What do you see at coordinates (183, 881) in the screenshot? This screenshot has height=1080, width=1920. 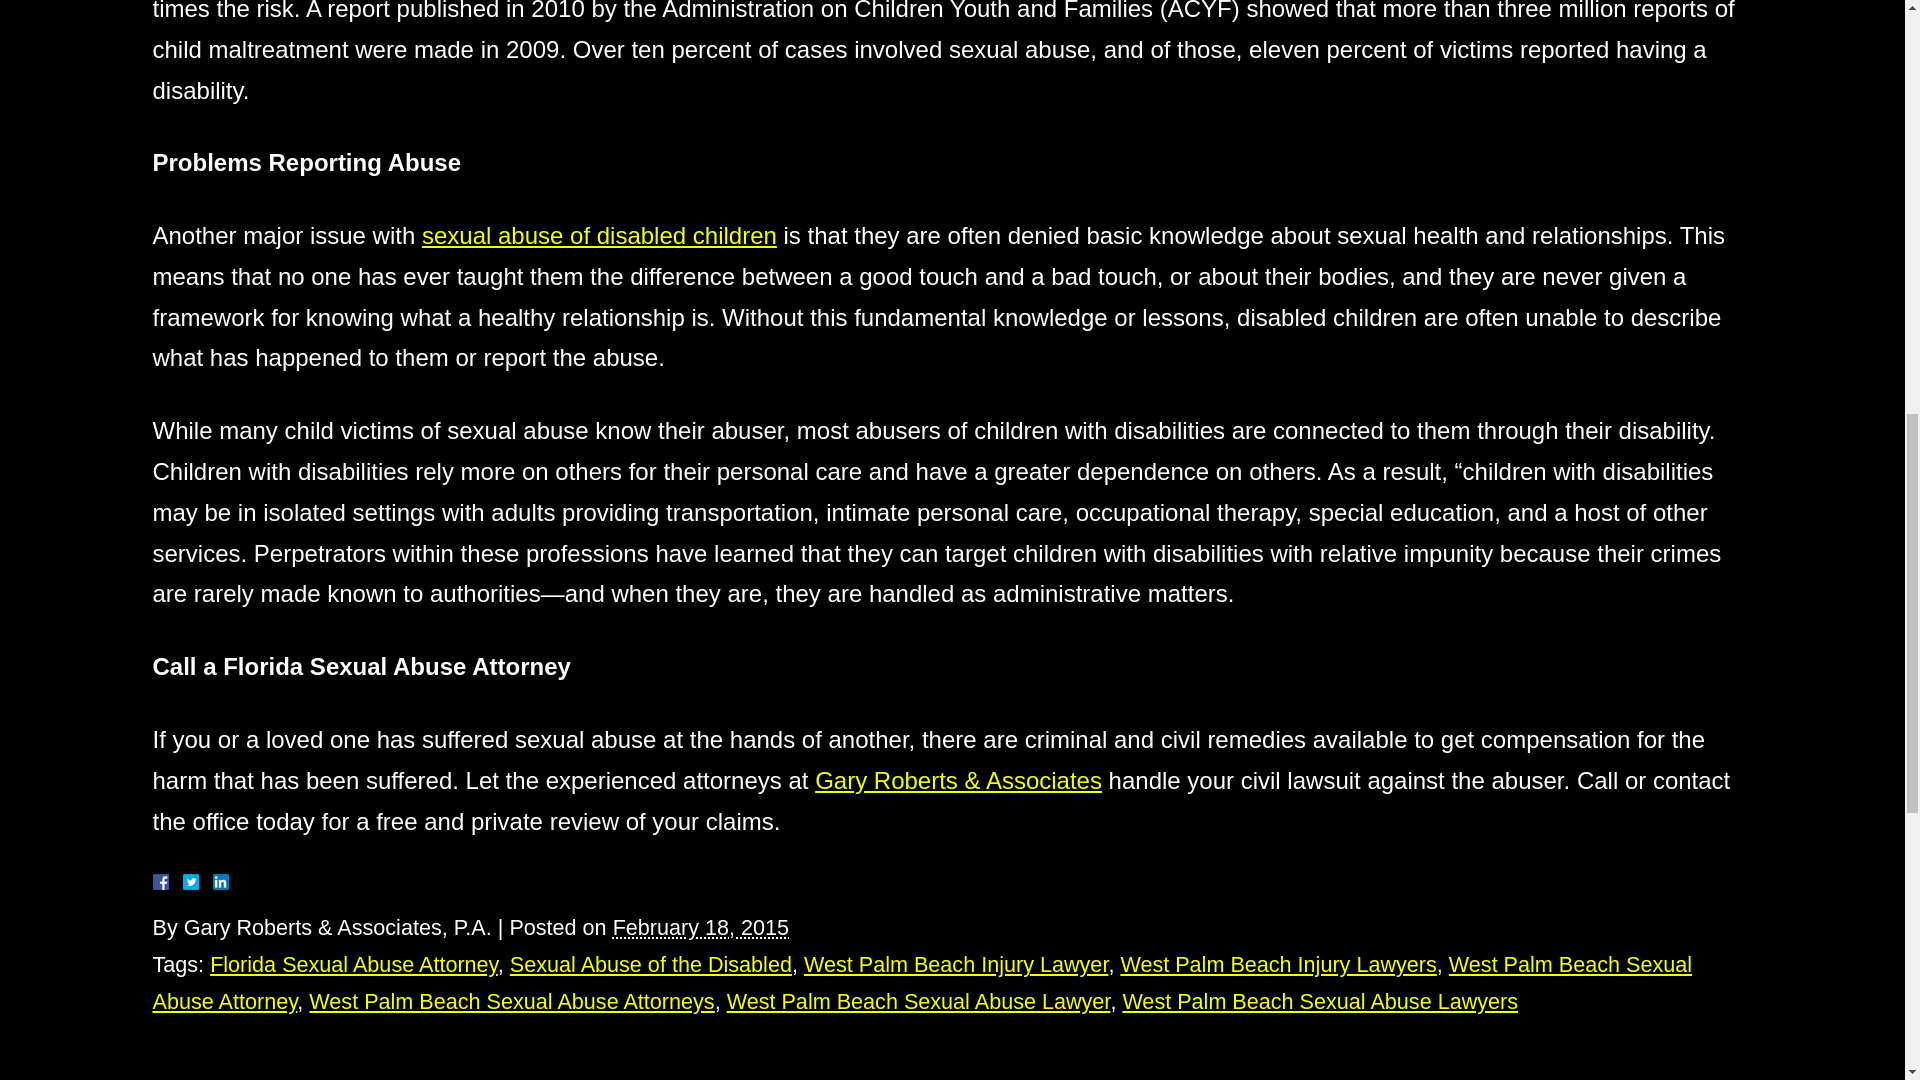 I see `Facebook` at bounding box center [183, 881].